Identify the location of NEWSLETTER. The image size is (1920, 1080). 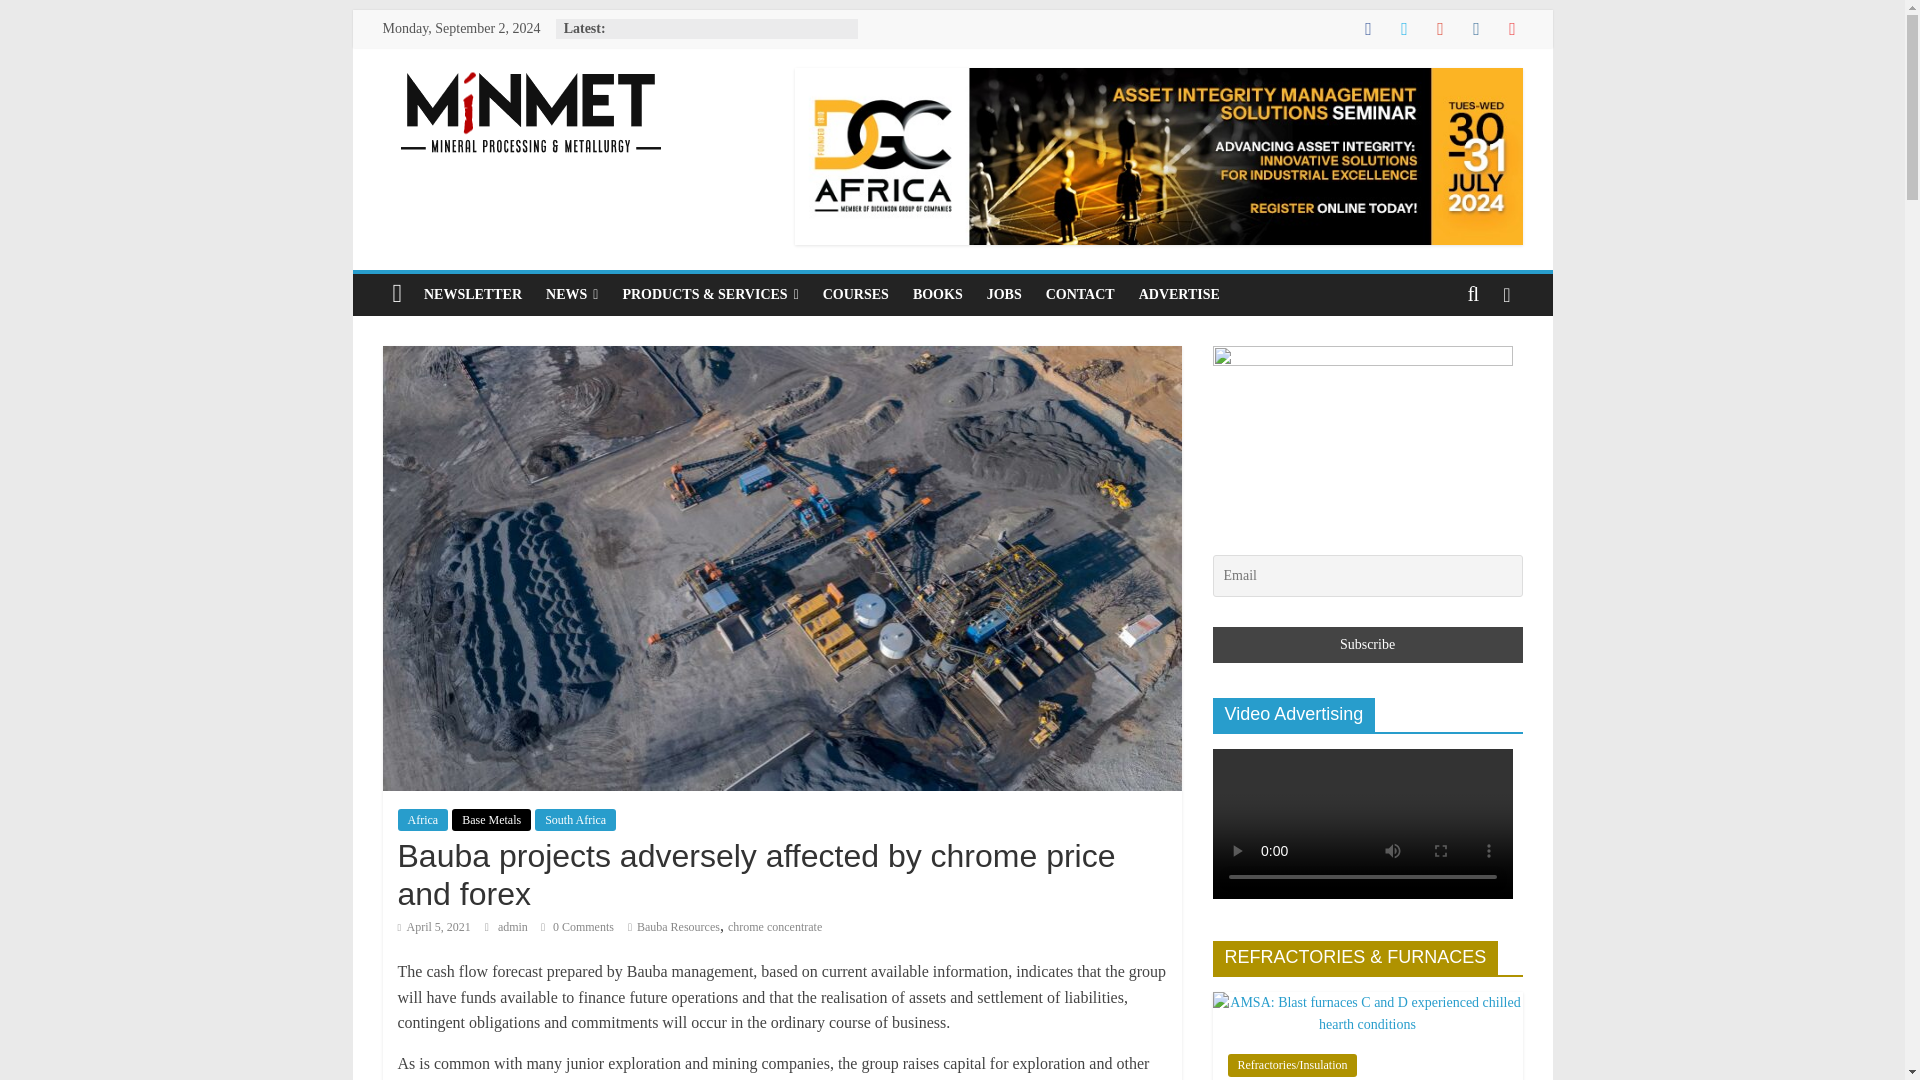
(472, 295).